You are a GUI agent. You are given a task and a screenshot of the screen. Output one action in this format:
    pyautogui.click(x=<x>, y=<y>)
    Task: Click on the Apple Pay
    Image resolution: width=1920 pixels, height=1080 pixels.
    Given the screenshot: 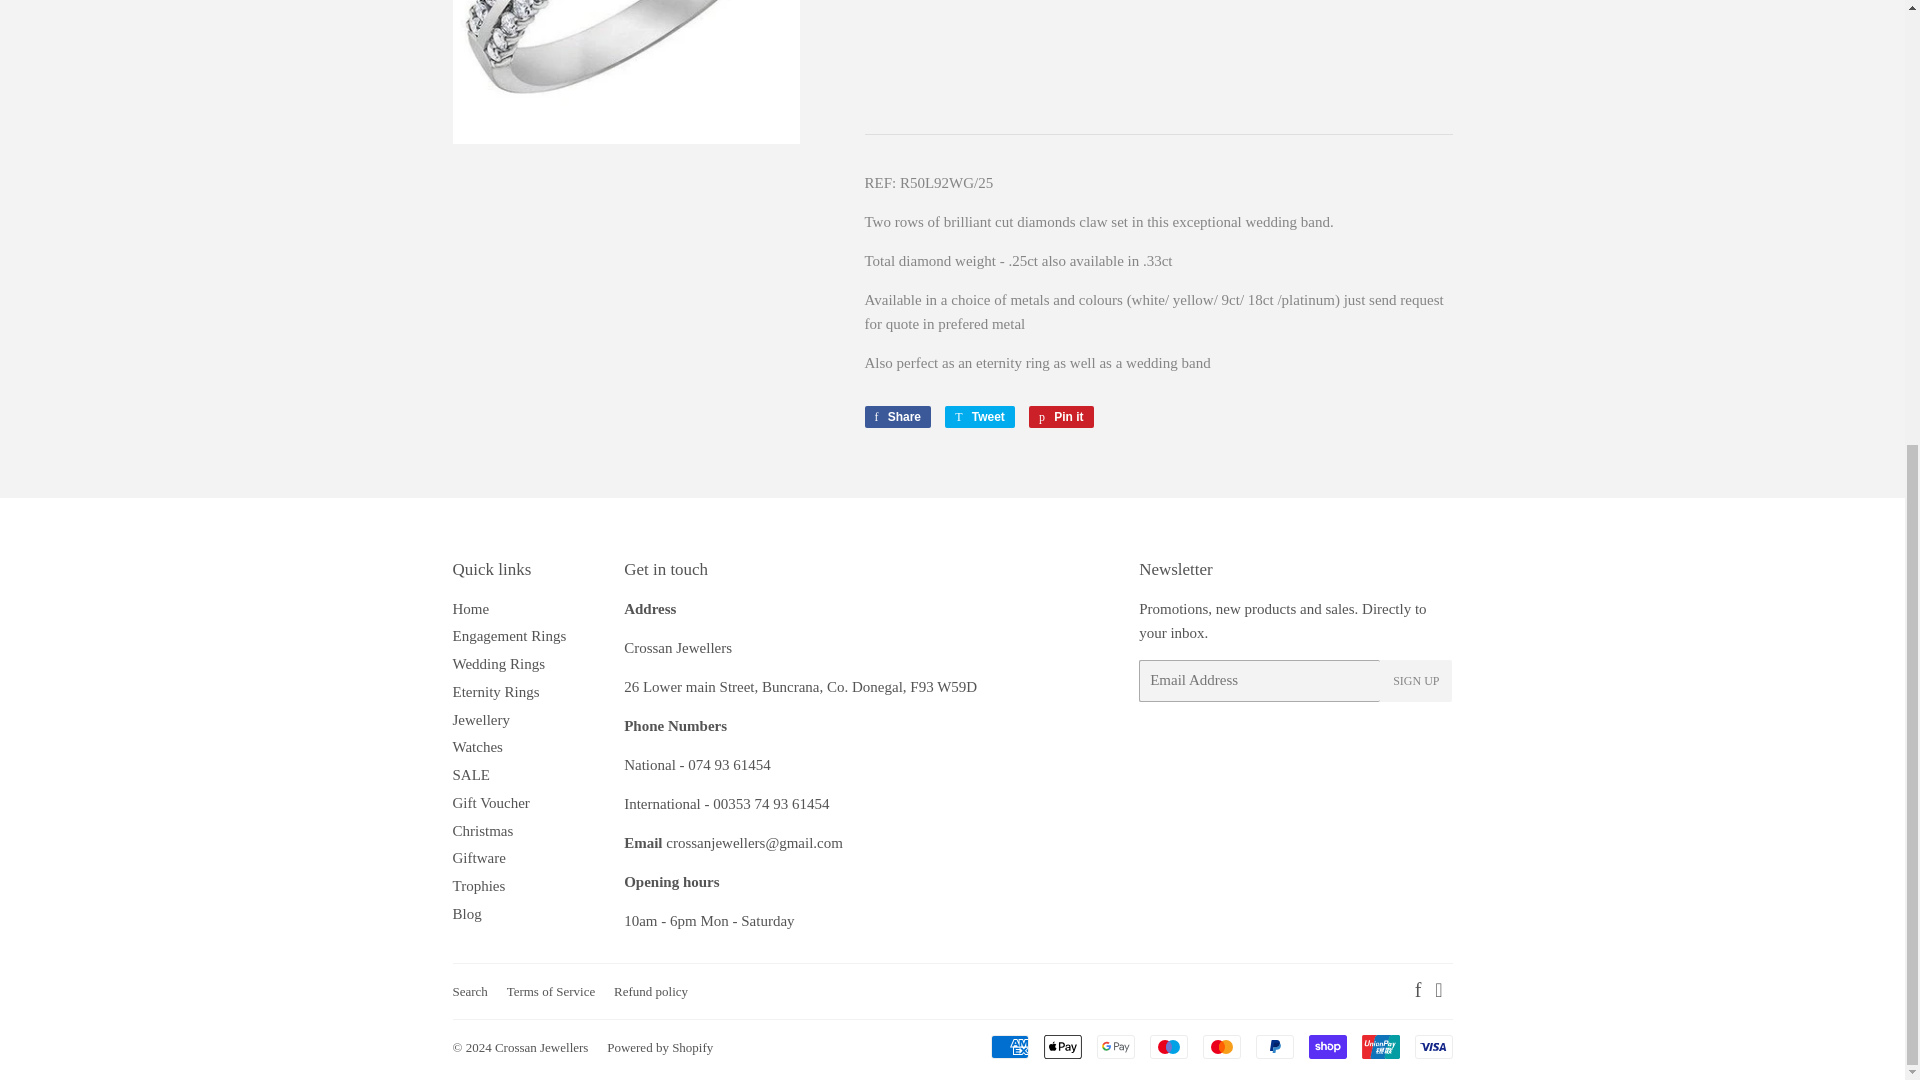 What is the action you would take?
    pyautogui.click(x=1063, y=1046)
    